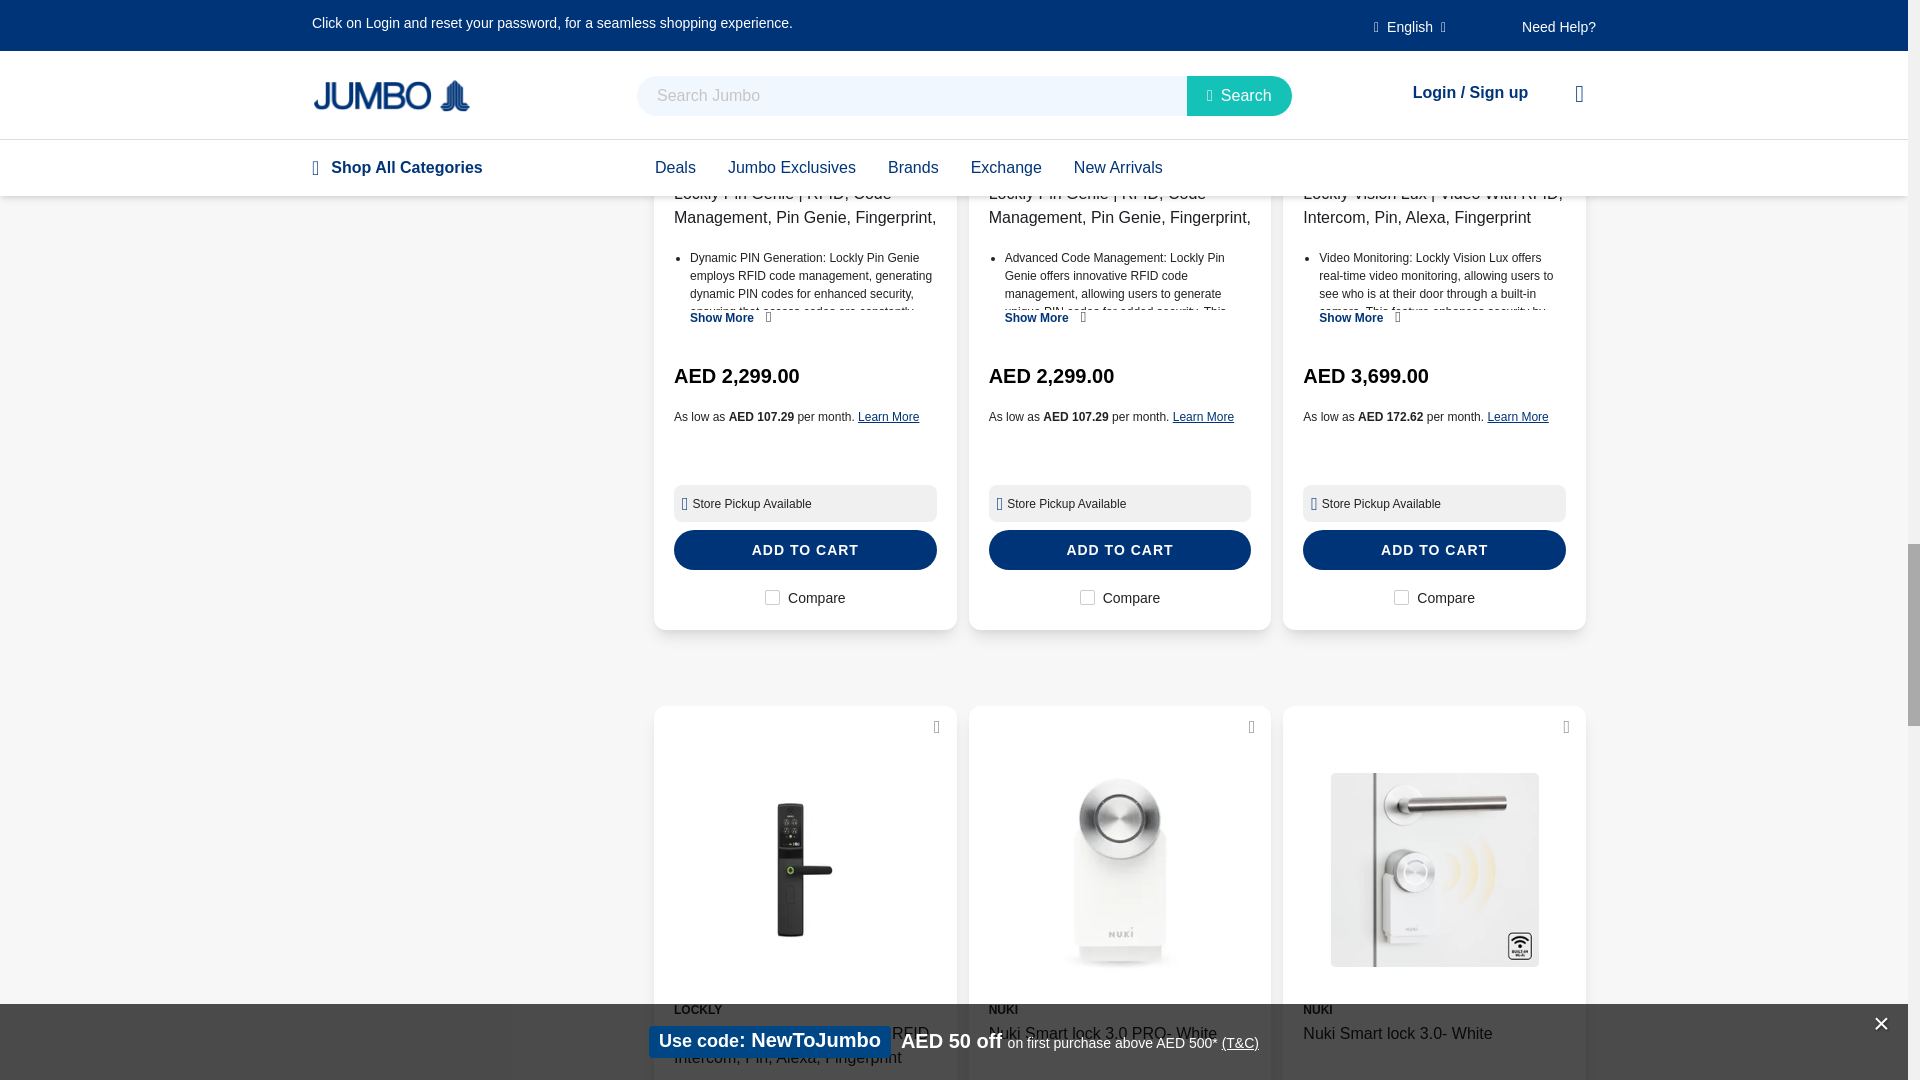 This screenshot has width=1920, height=1080. What do you see at coordinates (772, 596) in the screenshot?
I see `on` at bounding box center [772, 596].